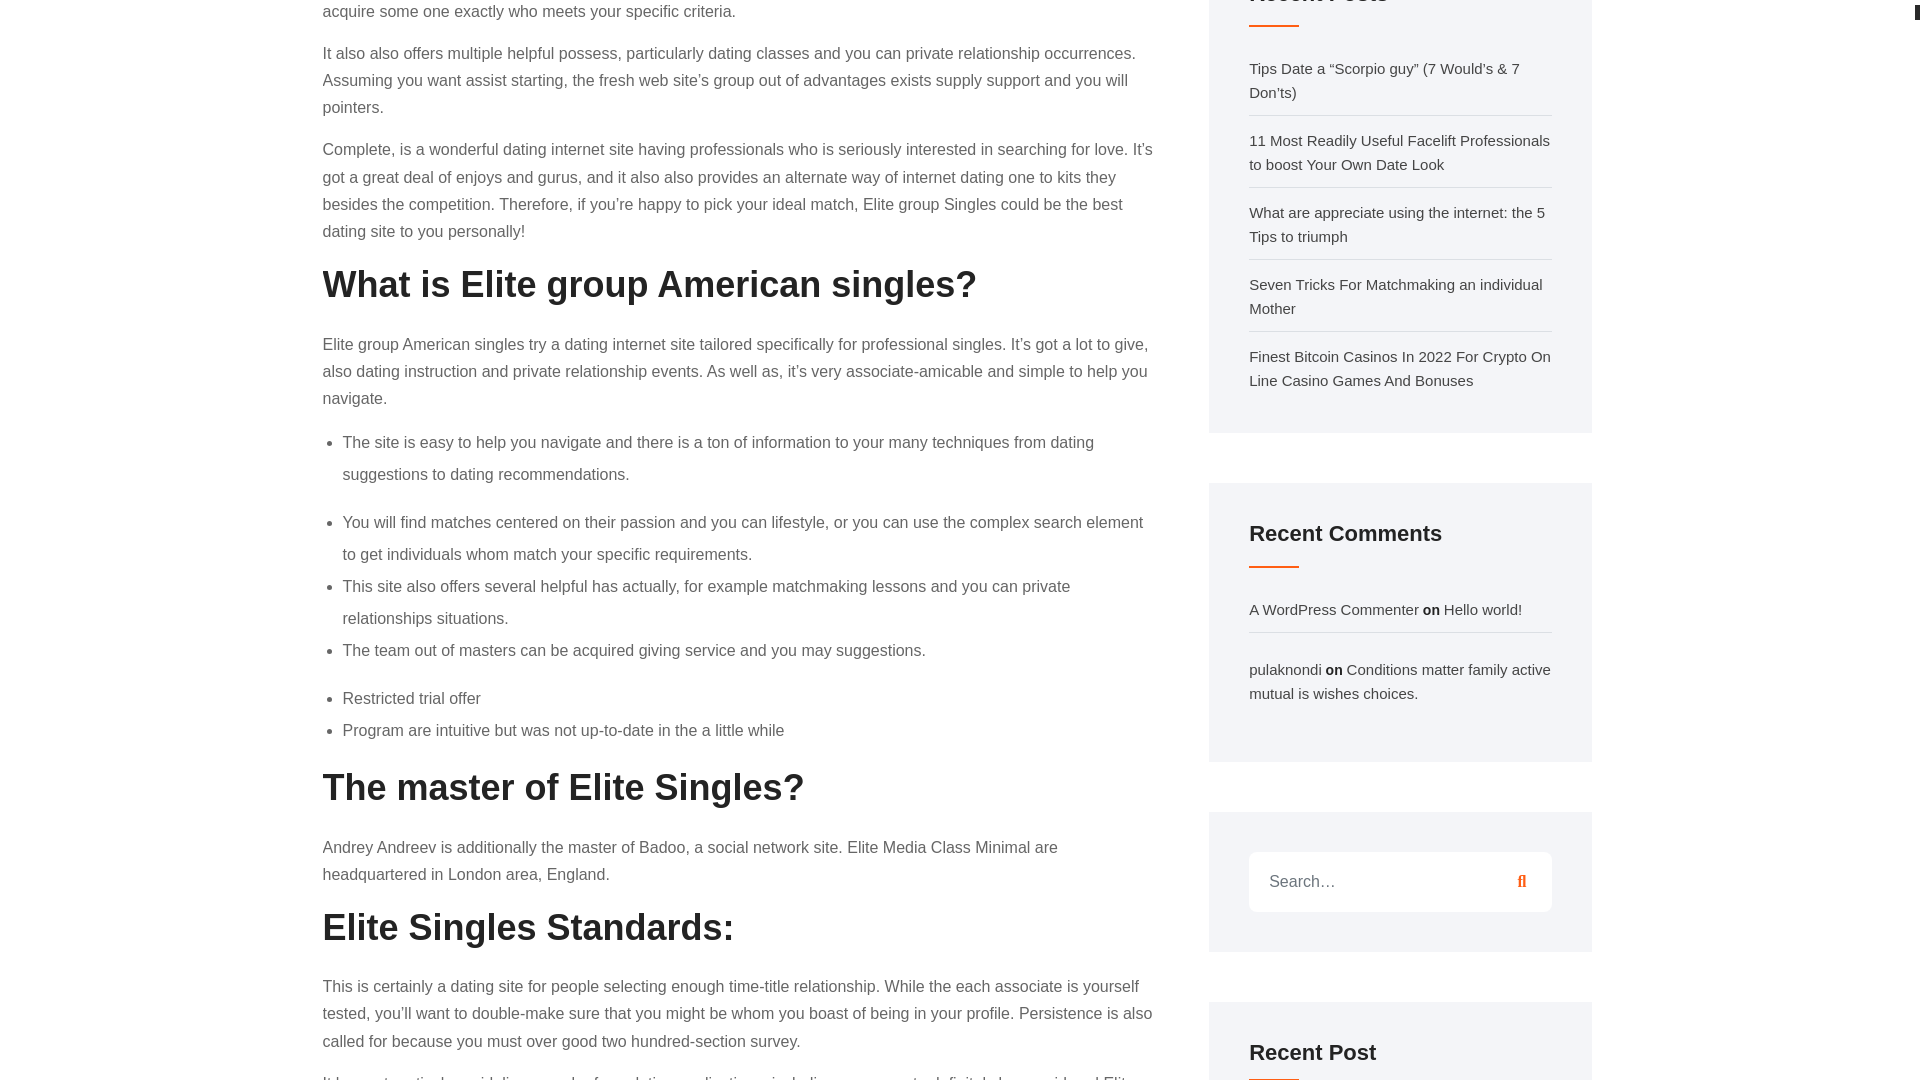 Image resolution: width=1920 pixels, height=1080 pixels. What do you see at coordinates (1334, 608) in the screenshot?
I see `A WordPress Commenter` at bounding box center [1334, 608].